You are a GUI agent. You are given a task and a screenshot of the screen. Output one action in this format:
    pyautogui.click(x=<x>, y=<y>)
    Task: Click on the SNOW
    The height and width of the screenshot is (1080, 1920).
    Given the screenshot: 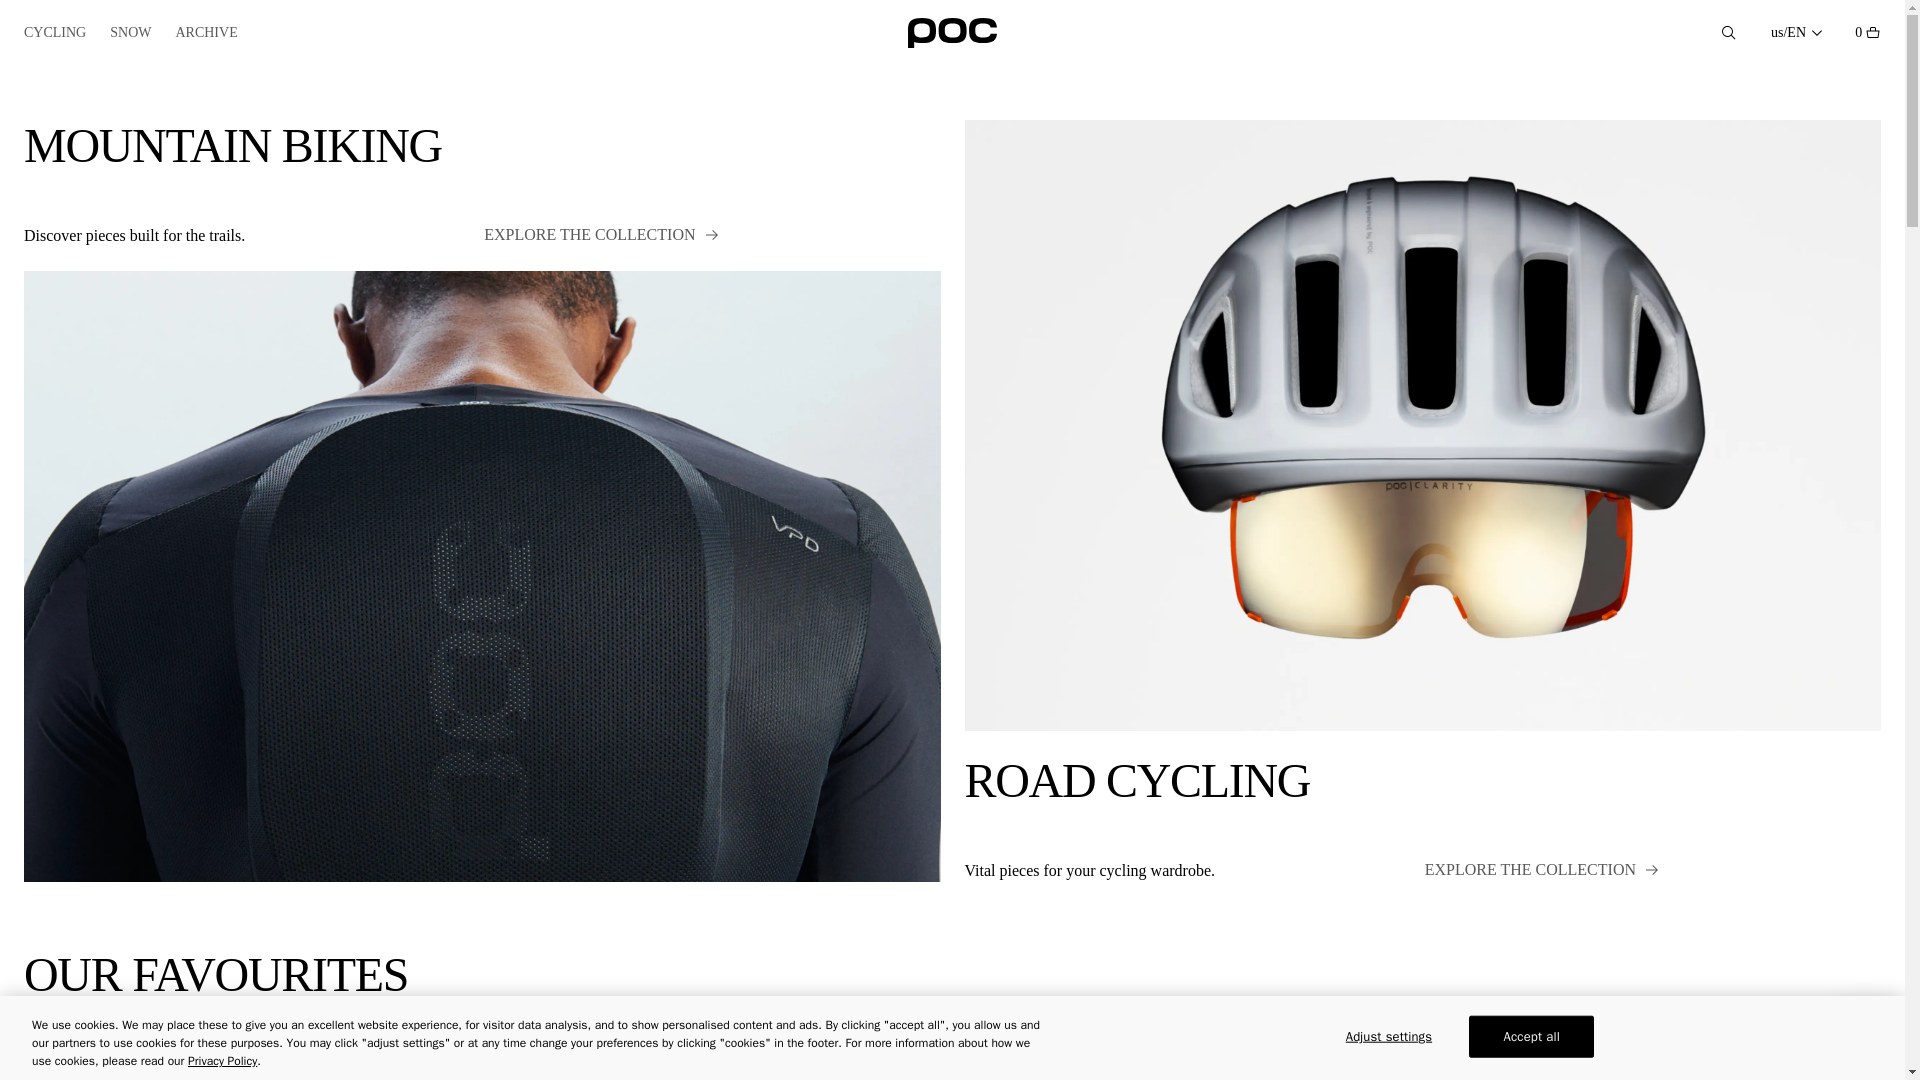 What is the action you would take?
    pyautogui.click(x=600, y=234)
    